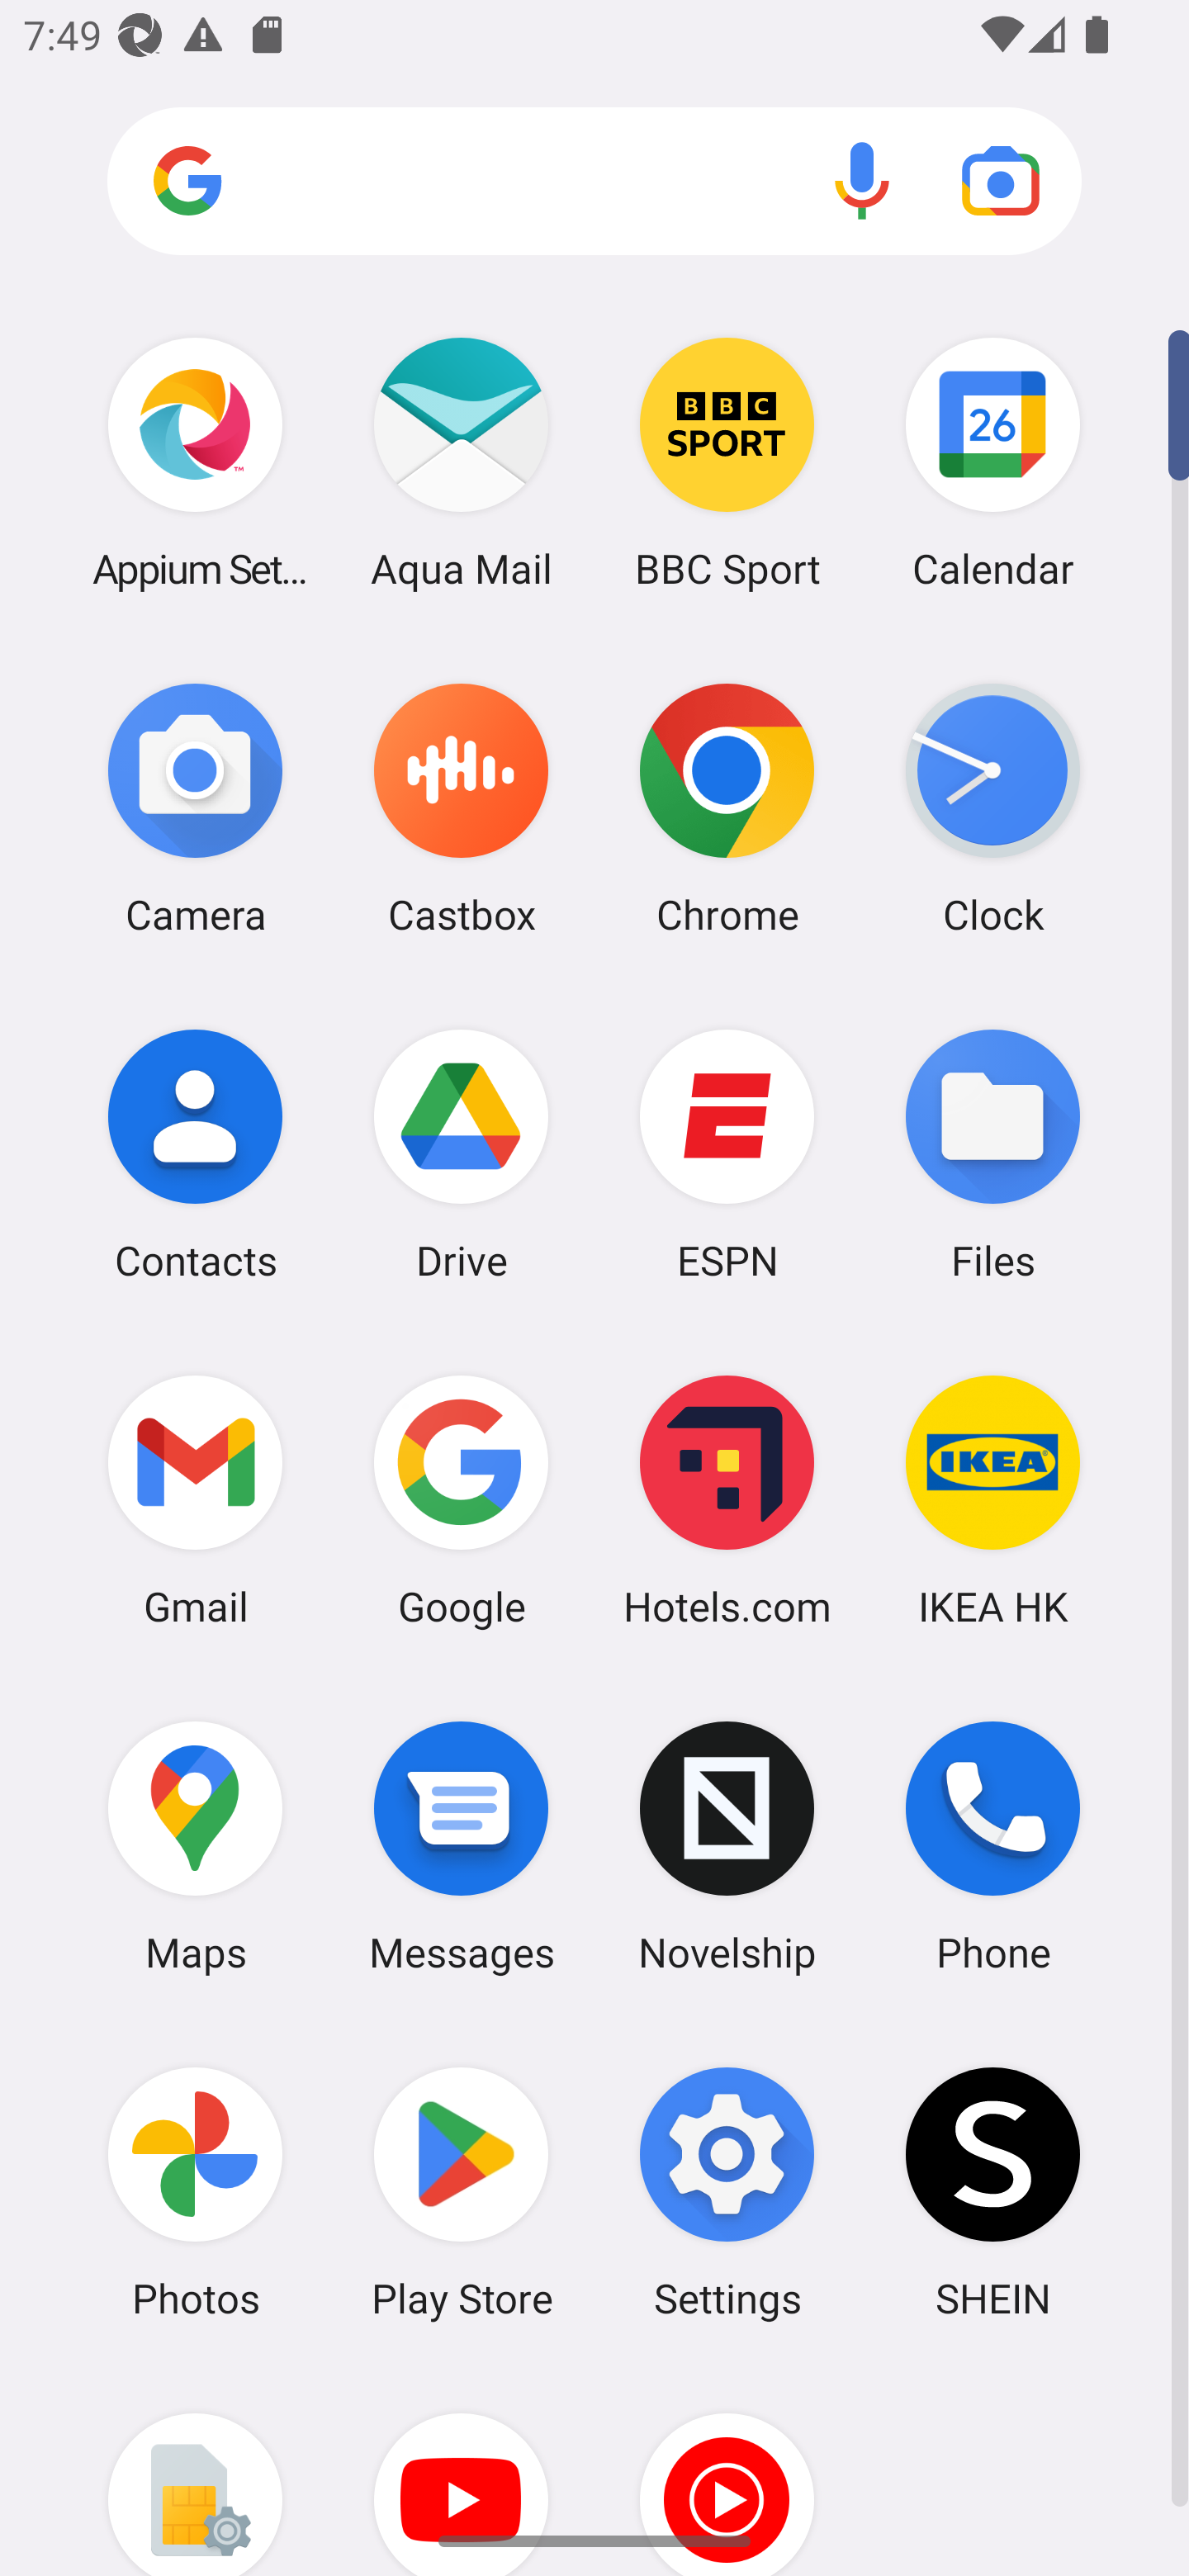 The image size is (1189, 2576). Describe the element at coordinates (992, 1847) in the screenshot. I see `Phone` at that location.